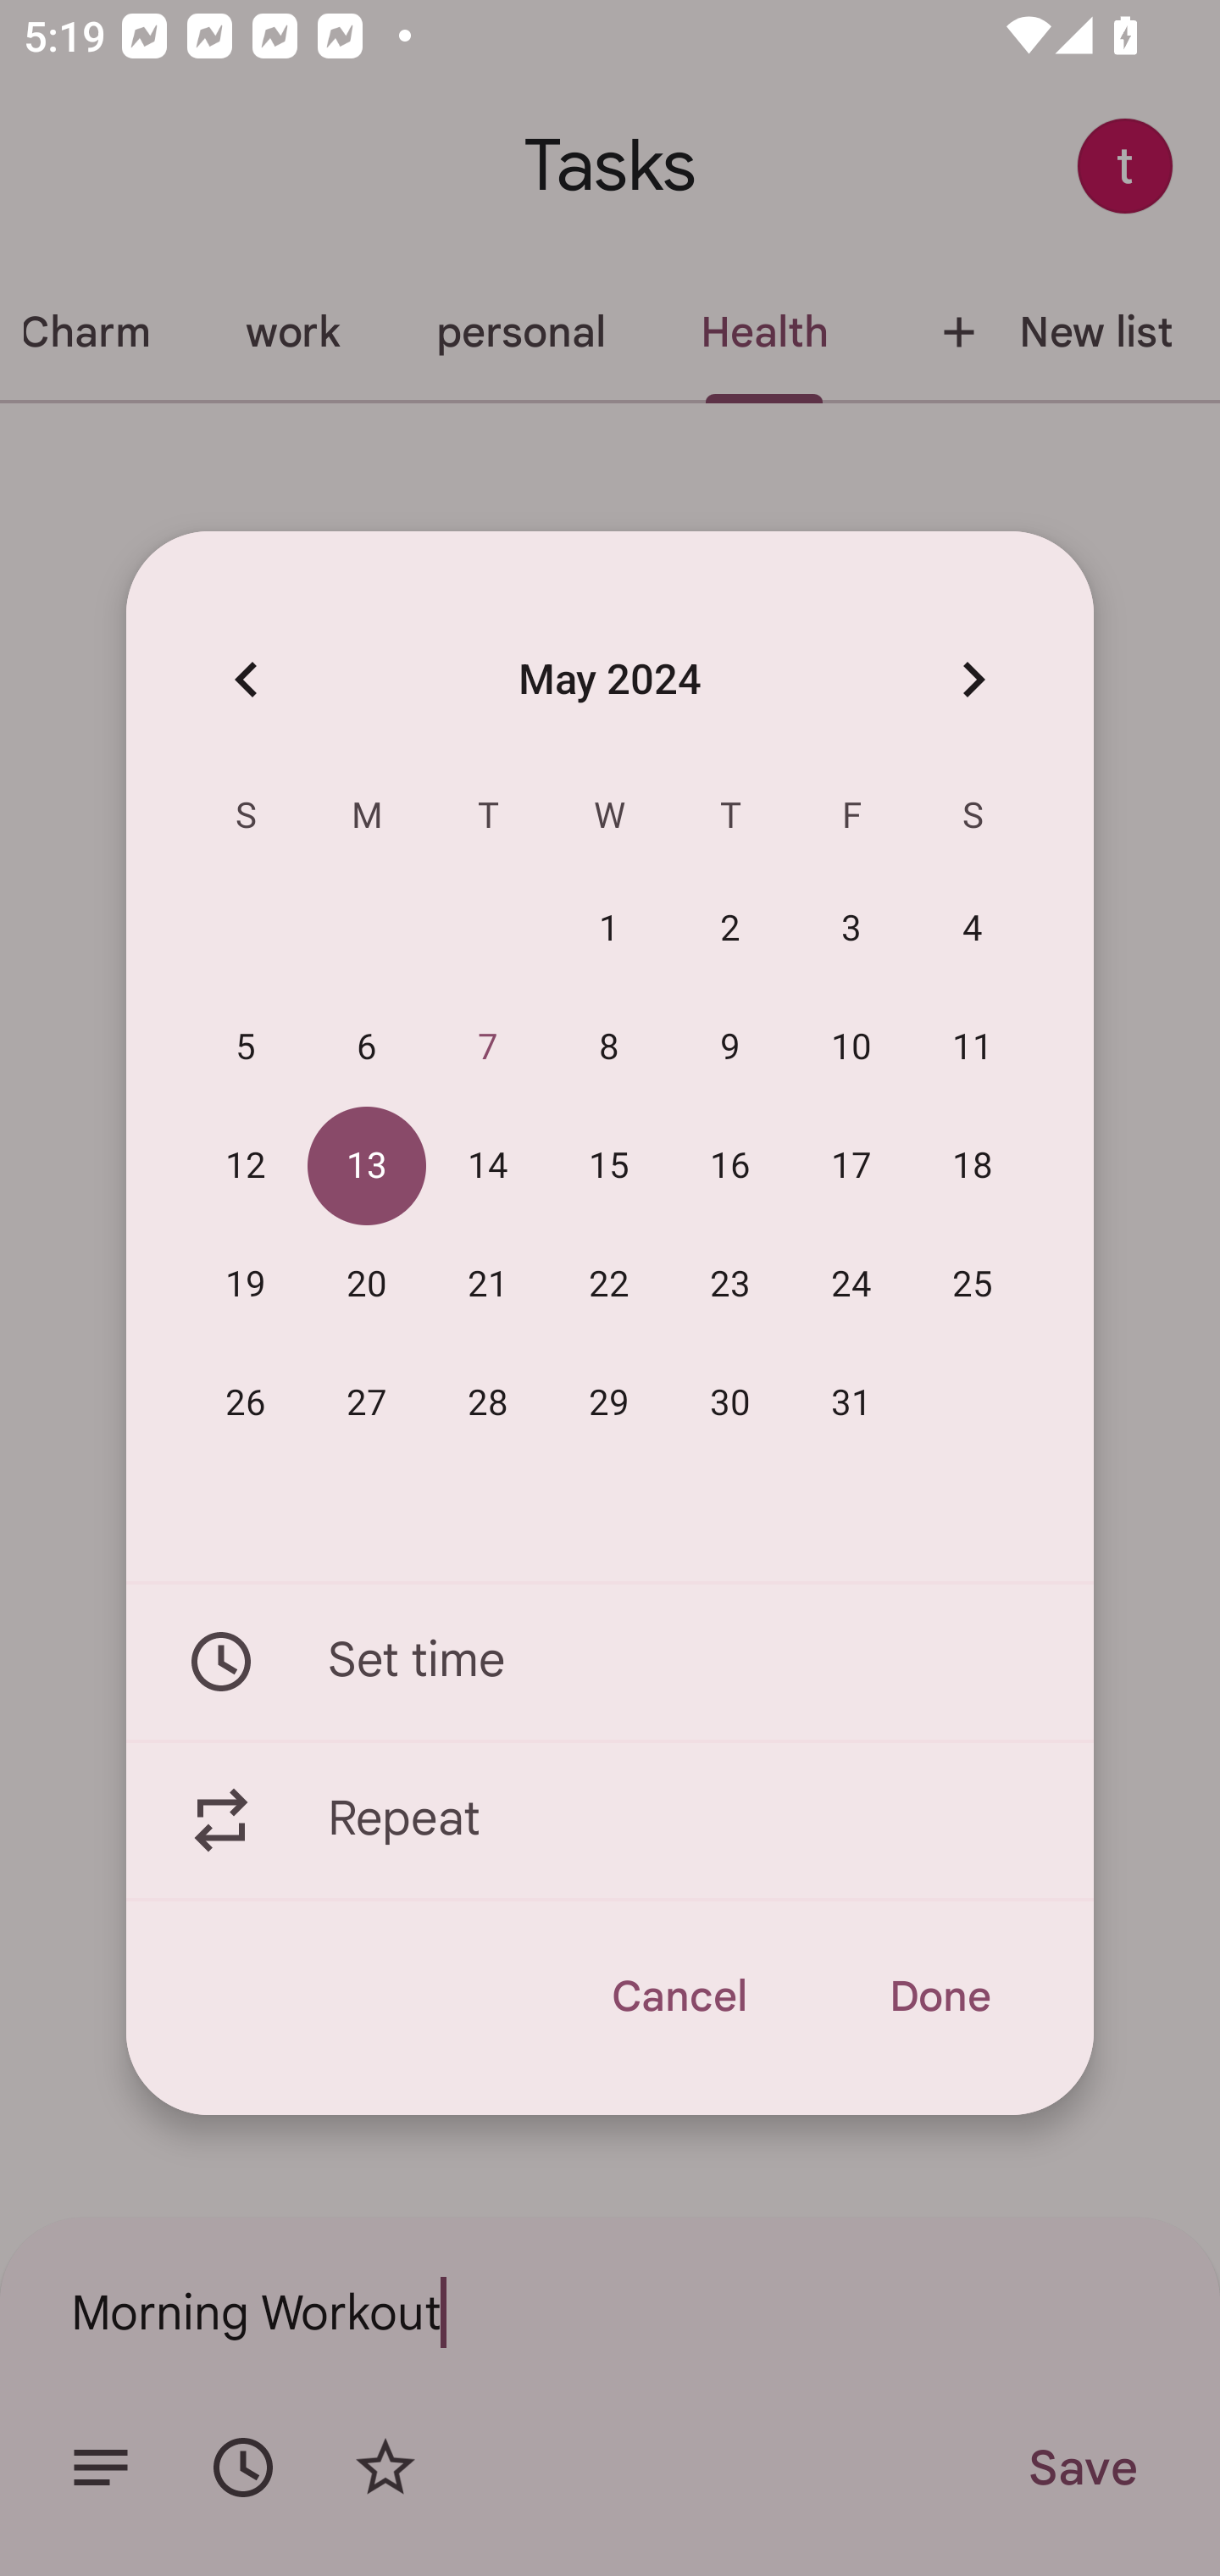  I want to click on 7 07 May 2024, so click(488, 1048).